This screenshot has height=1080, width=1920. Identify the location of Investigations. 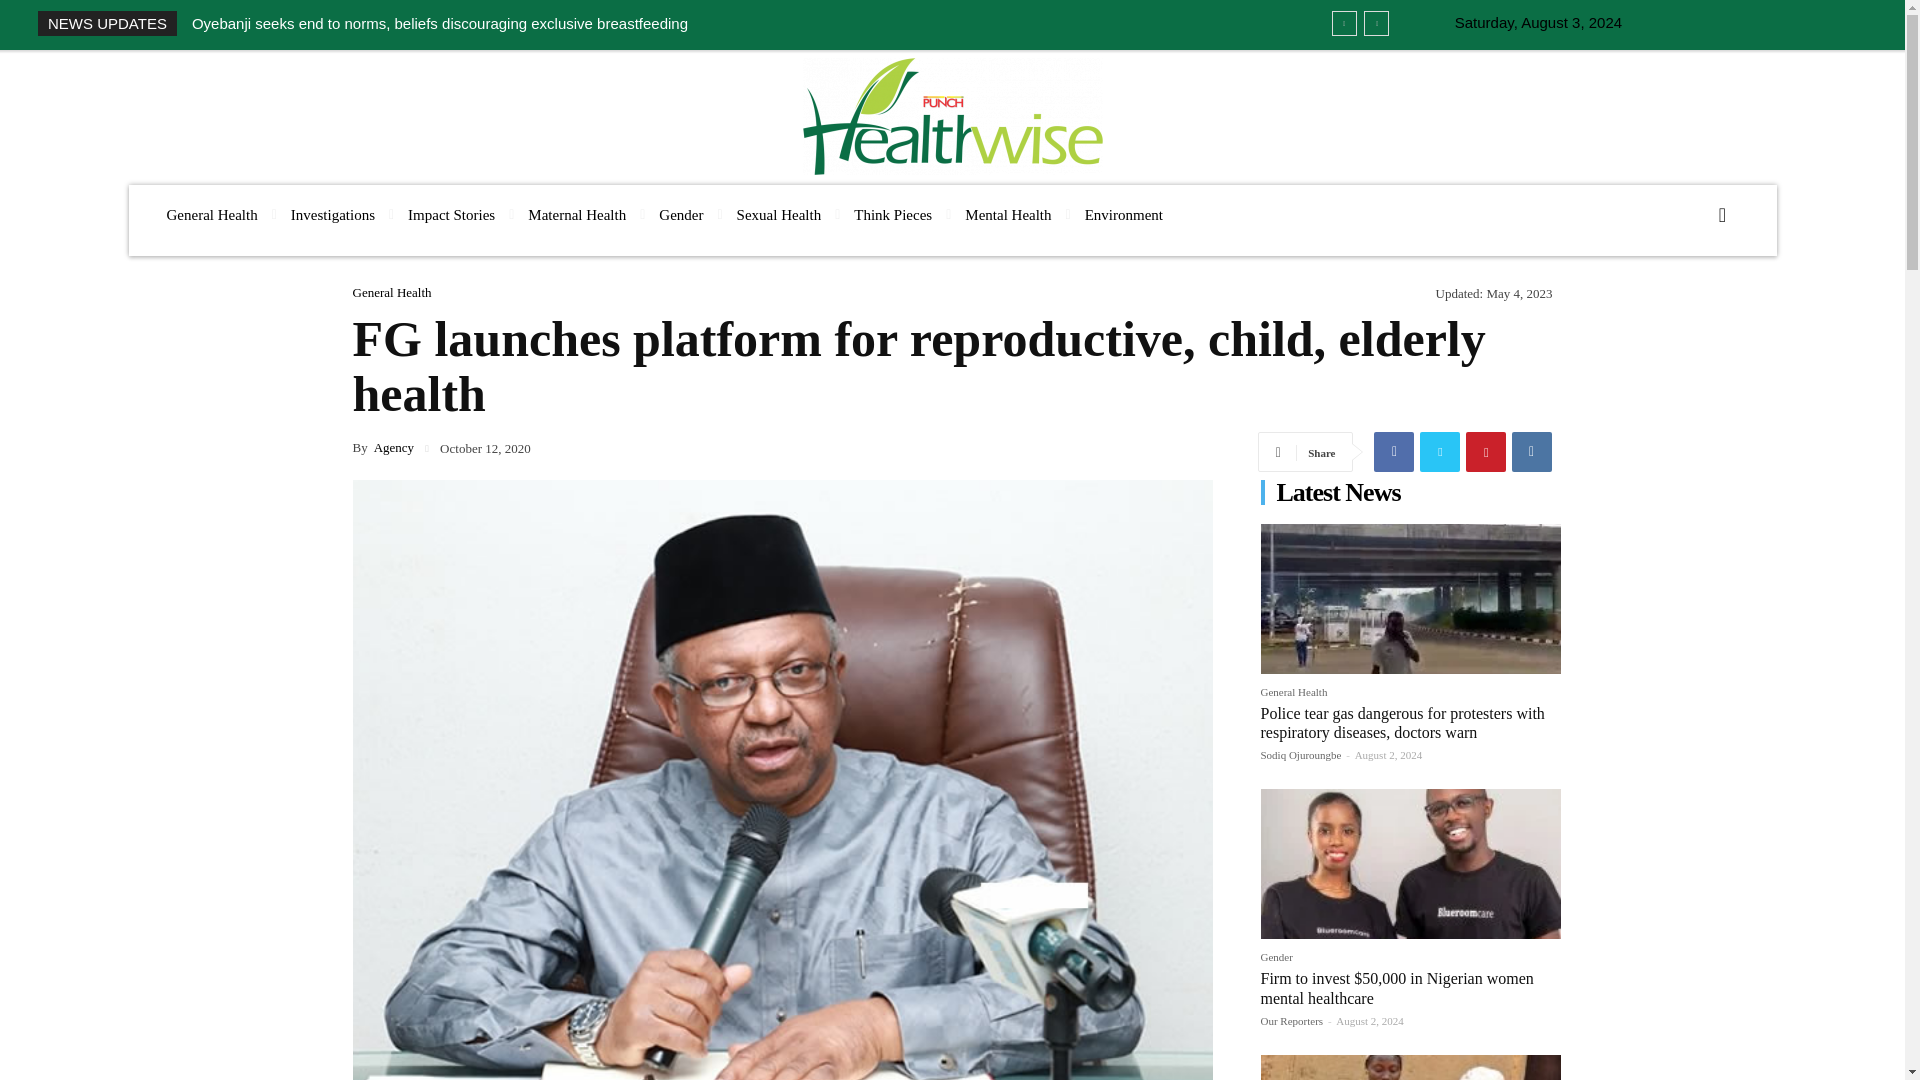
(332, 215).